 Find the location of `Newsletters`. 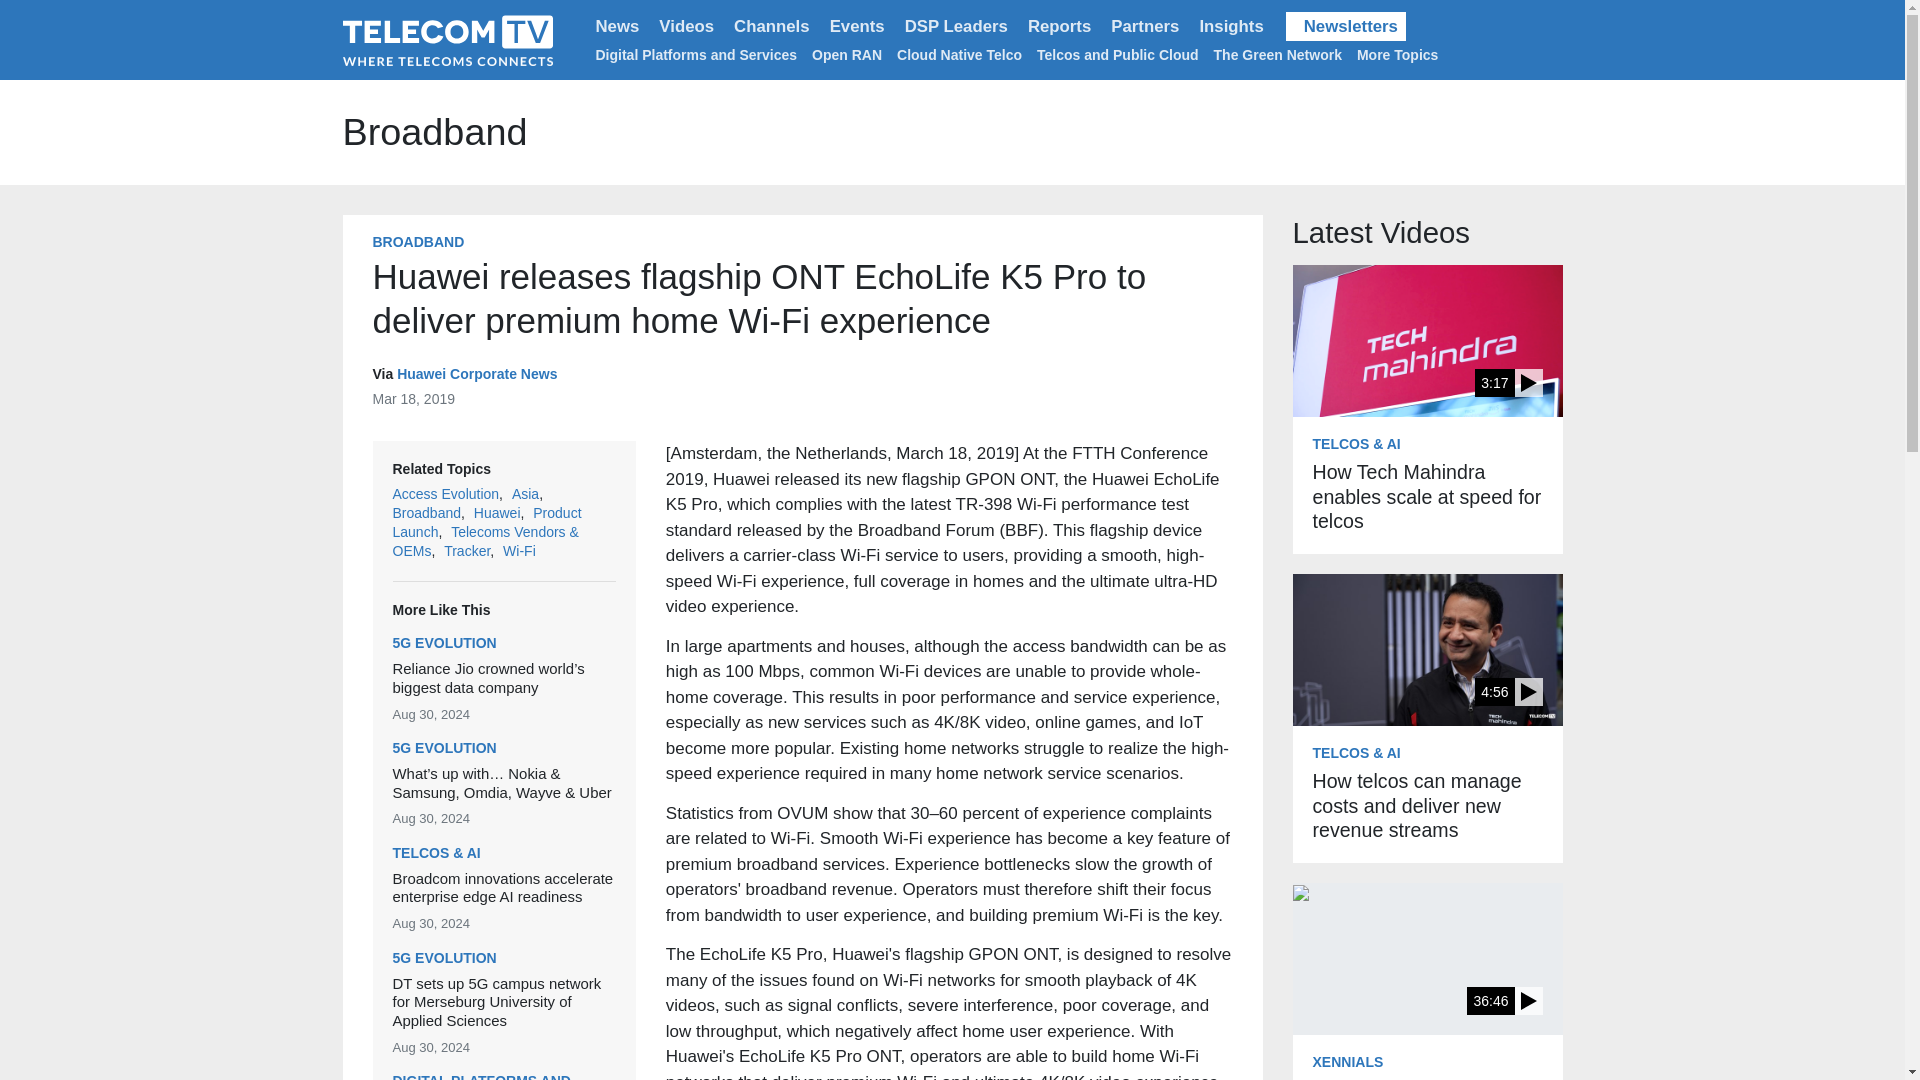

Newsletters is located at coordinates (1346, 26).